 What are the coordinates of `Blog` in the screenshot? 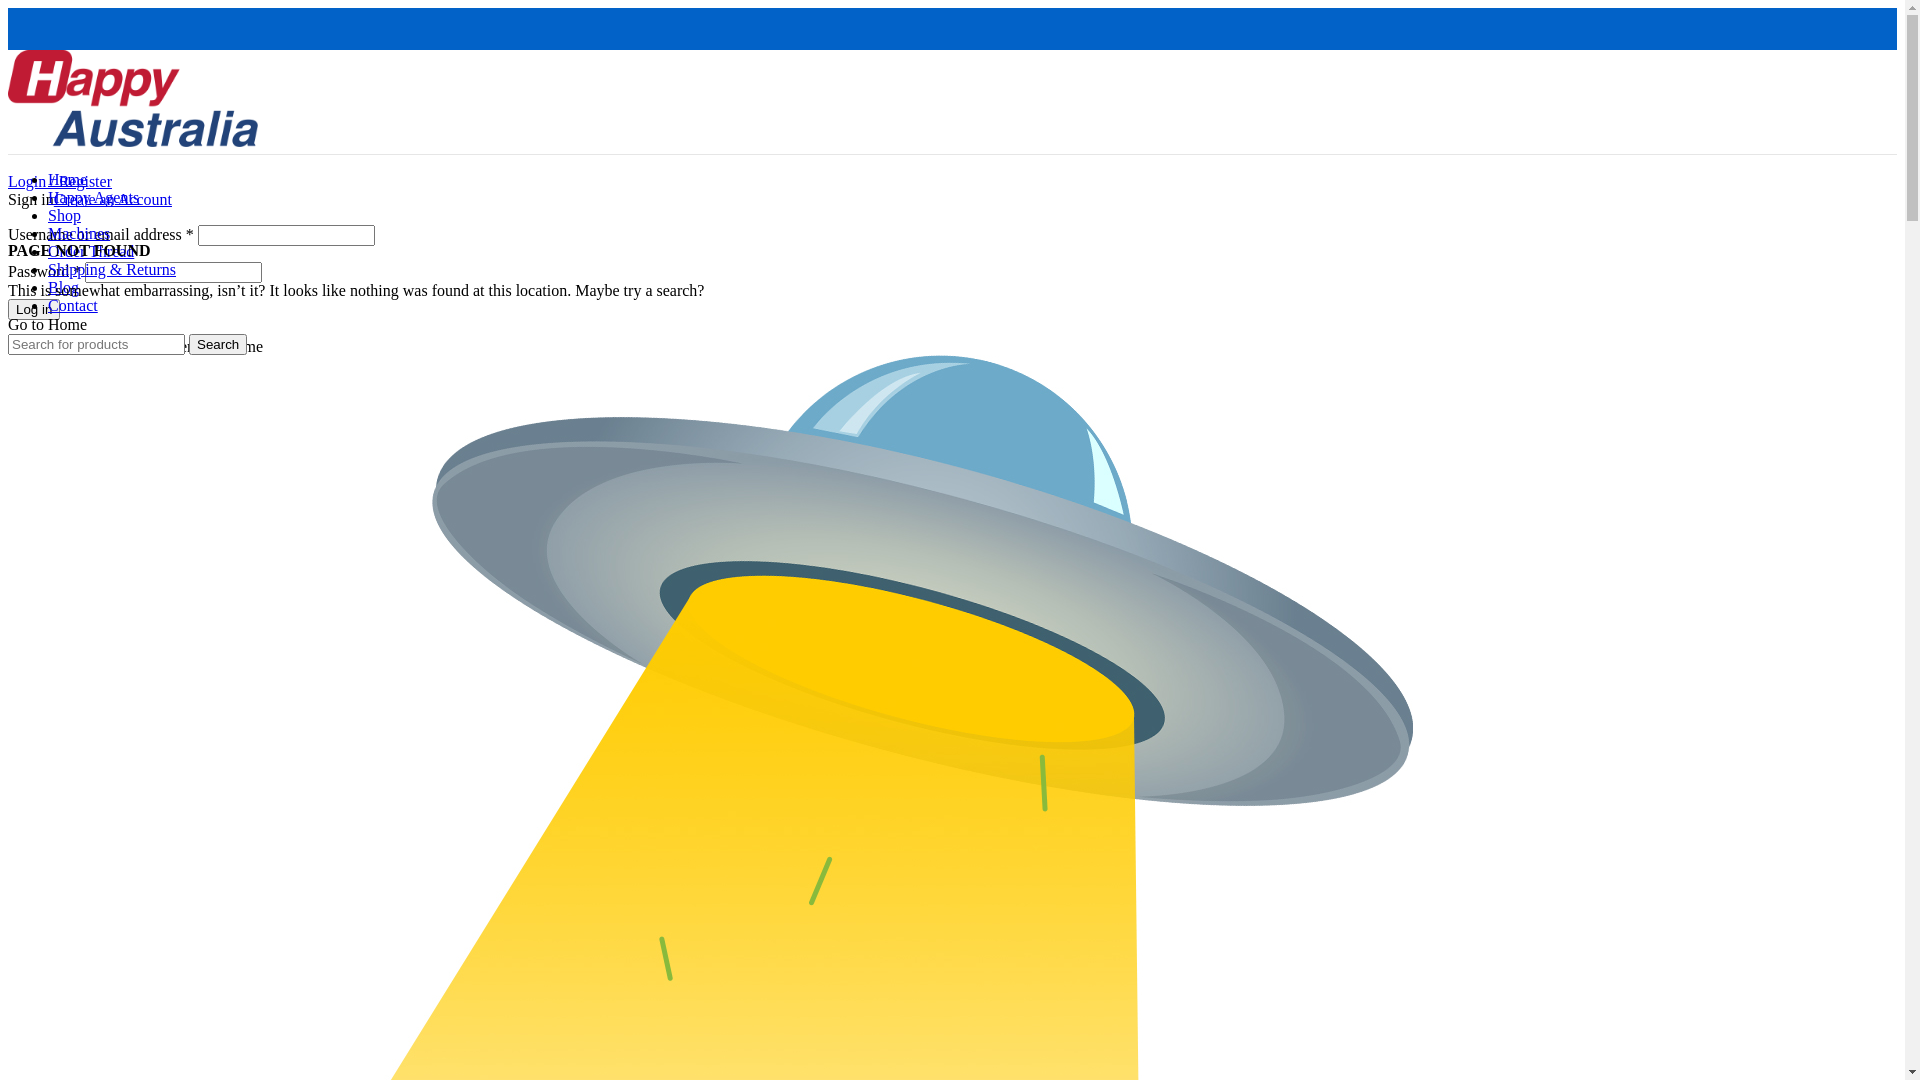 It's located at (64, 288).